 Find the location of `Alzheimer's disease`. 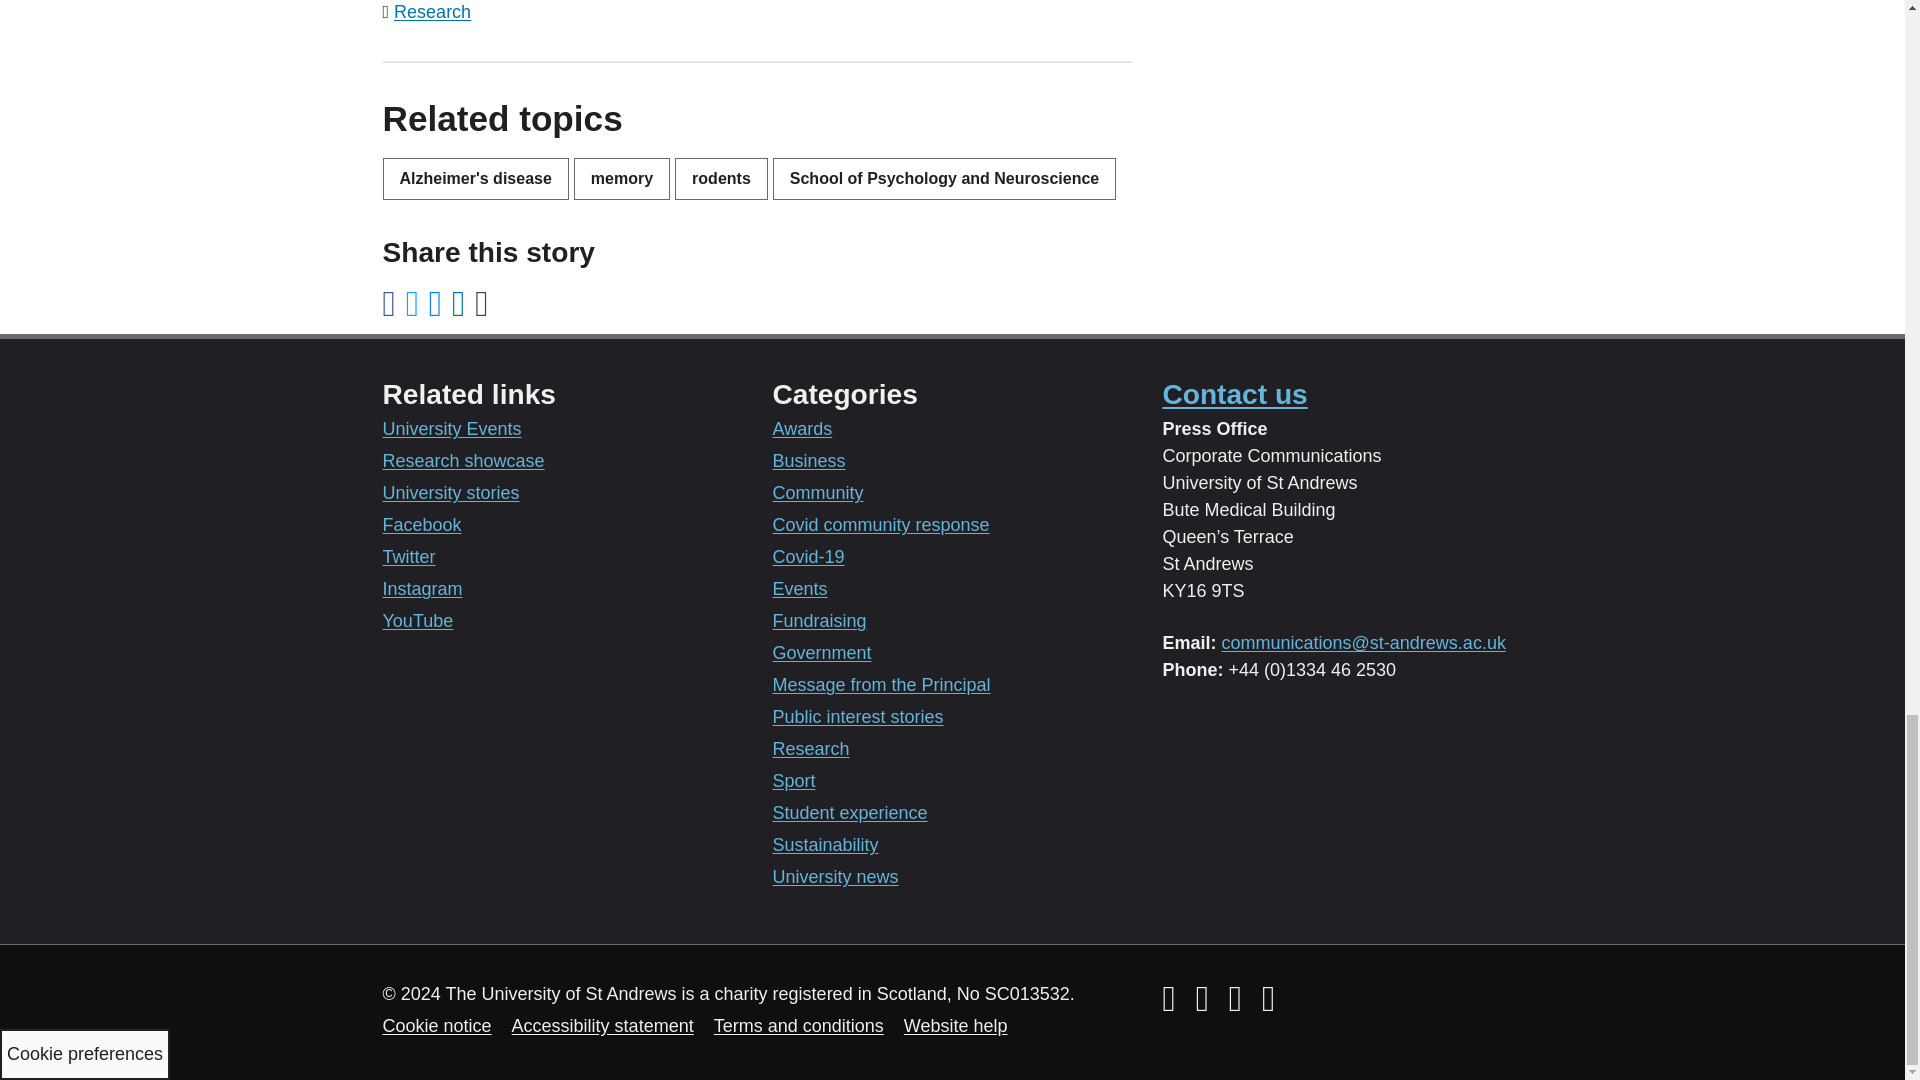

Alzheimer's disease is located at coordinates (475, 178).